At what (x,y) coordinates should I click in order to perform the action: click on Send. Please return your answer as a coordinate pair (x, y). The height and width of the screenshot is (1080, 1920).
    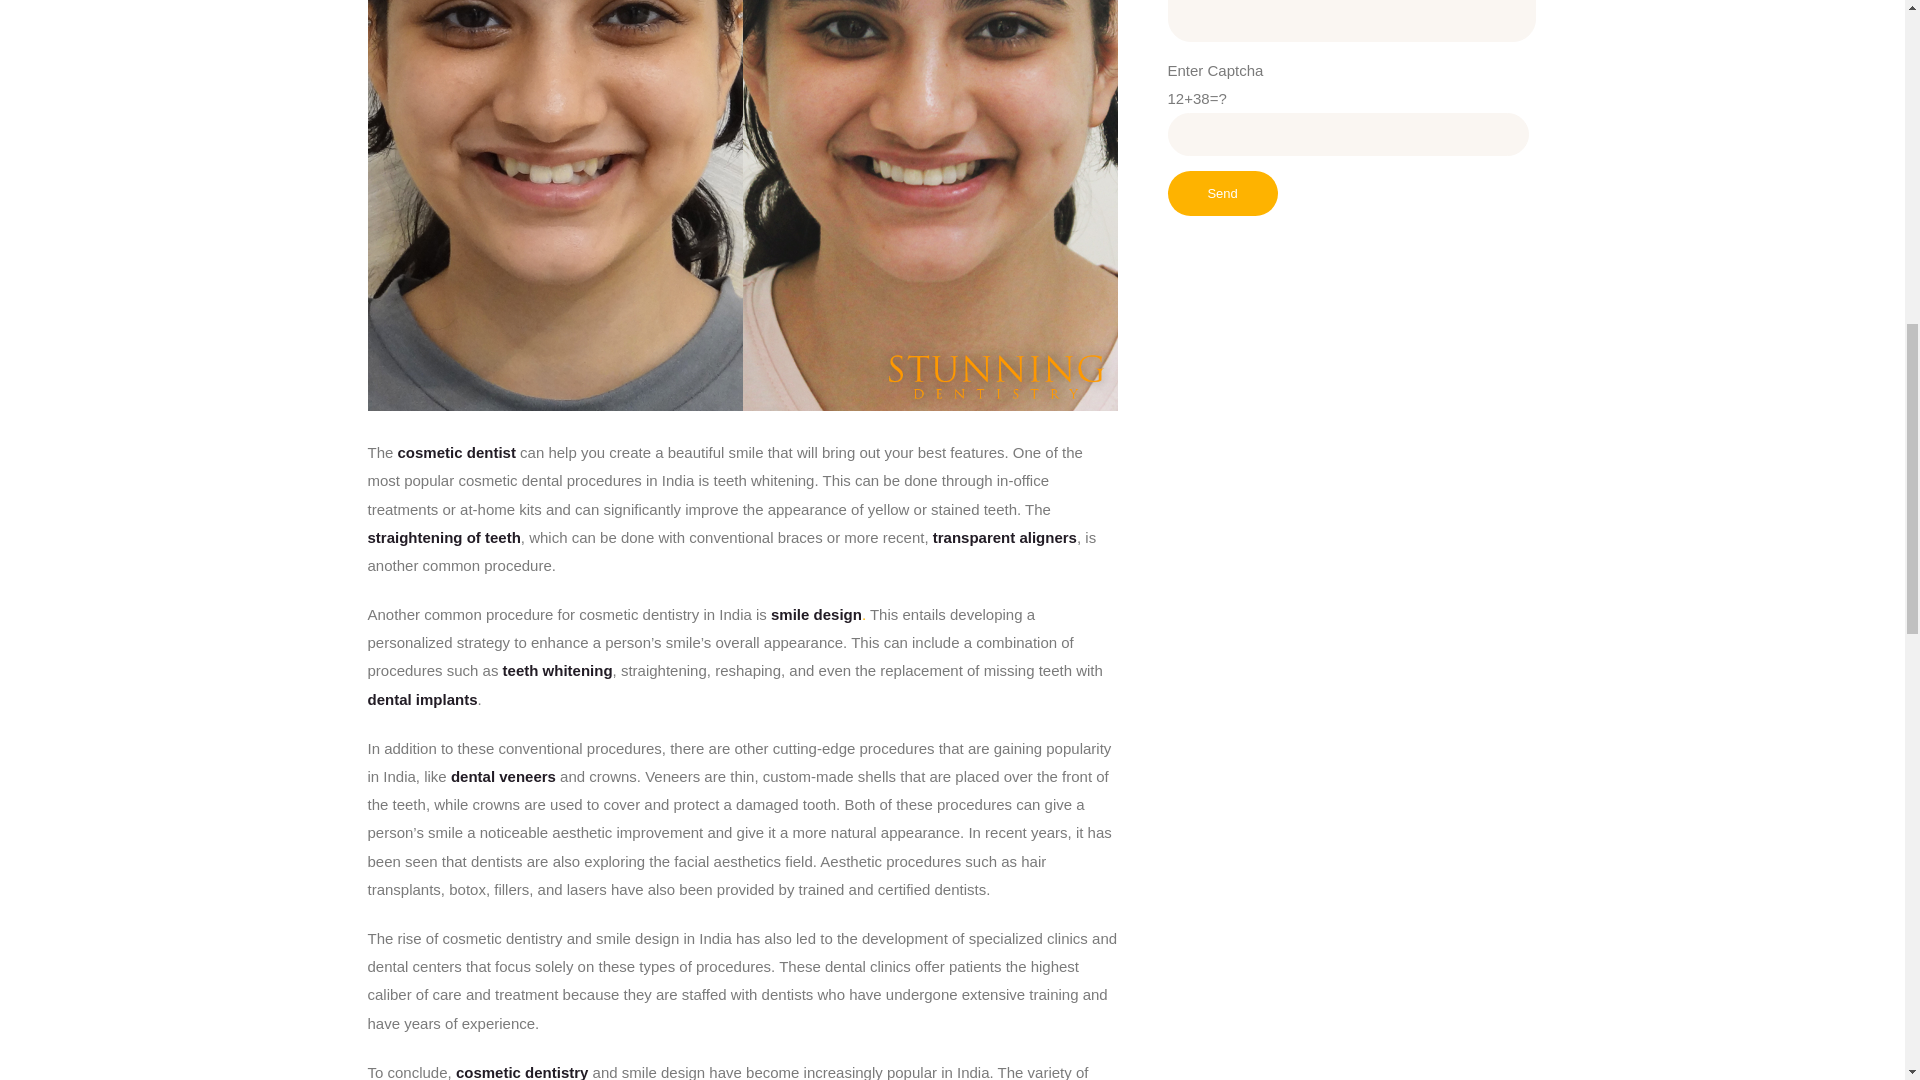
    Looking at the image, I should click on (1222, 193).